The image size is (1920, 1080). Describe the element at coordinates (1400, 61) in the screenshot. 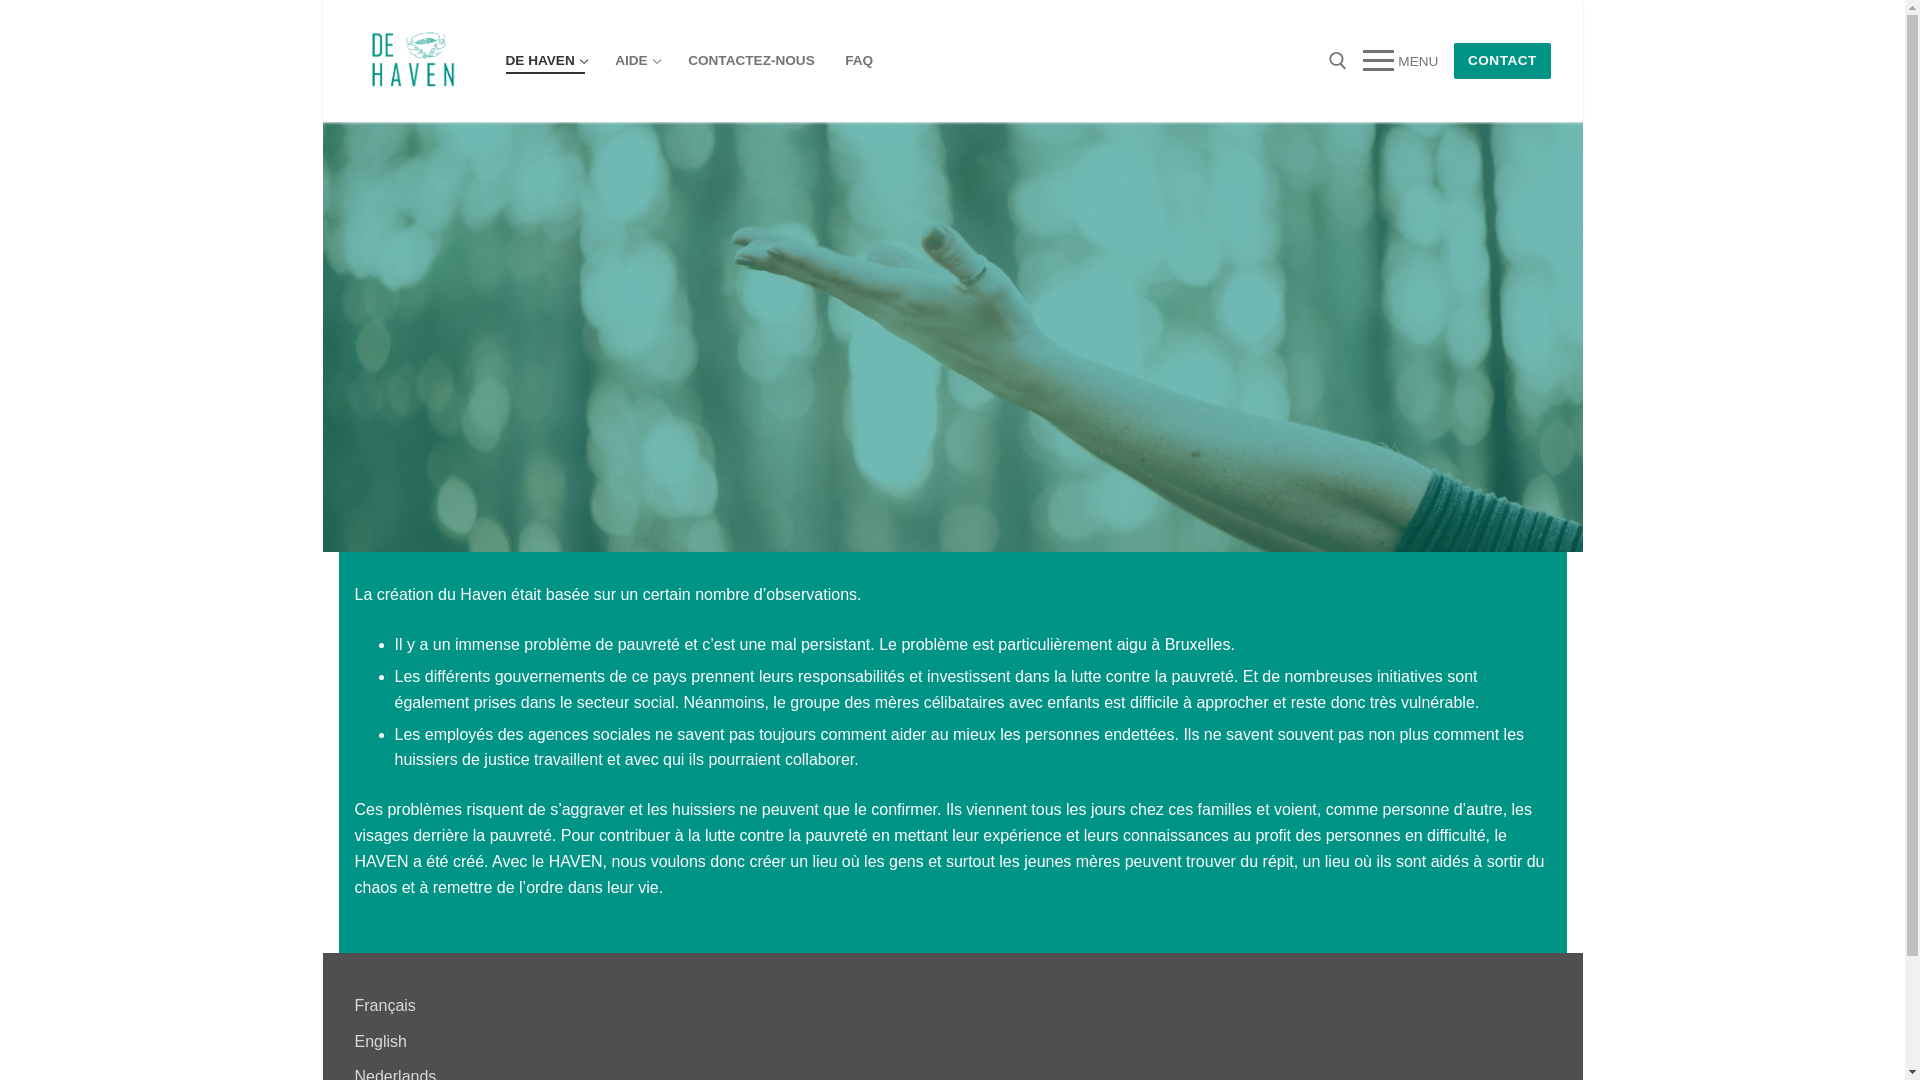

I see `MENU` at that location.